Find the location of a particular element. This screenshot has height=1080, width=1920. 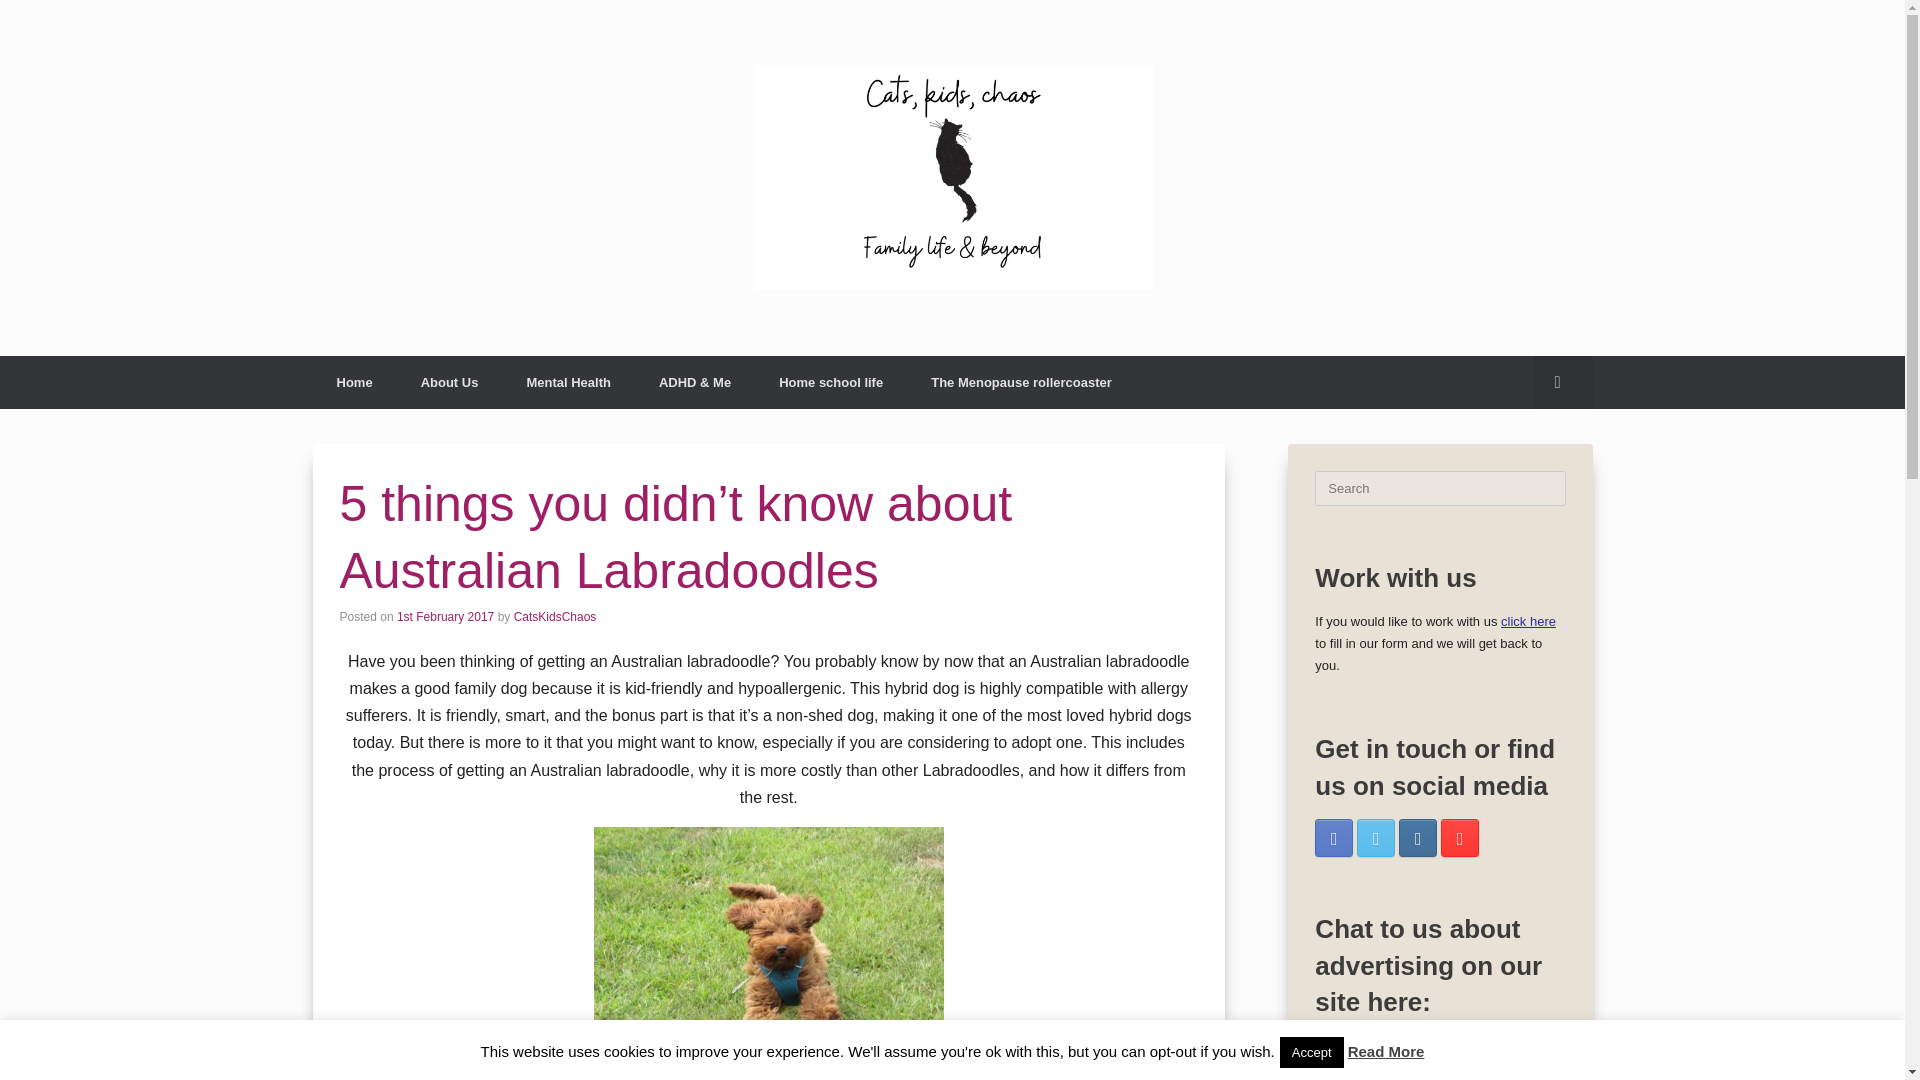

Home is located at coordinates (353, 382).